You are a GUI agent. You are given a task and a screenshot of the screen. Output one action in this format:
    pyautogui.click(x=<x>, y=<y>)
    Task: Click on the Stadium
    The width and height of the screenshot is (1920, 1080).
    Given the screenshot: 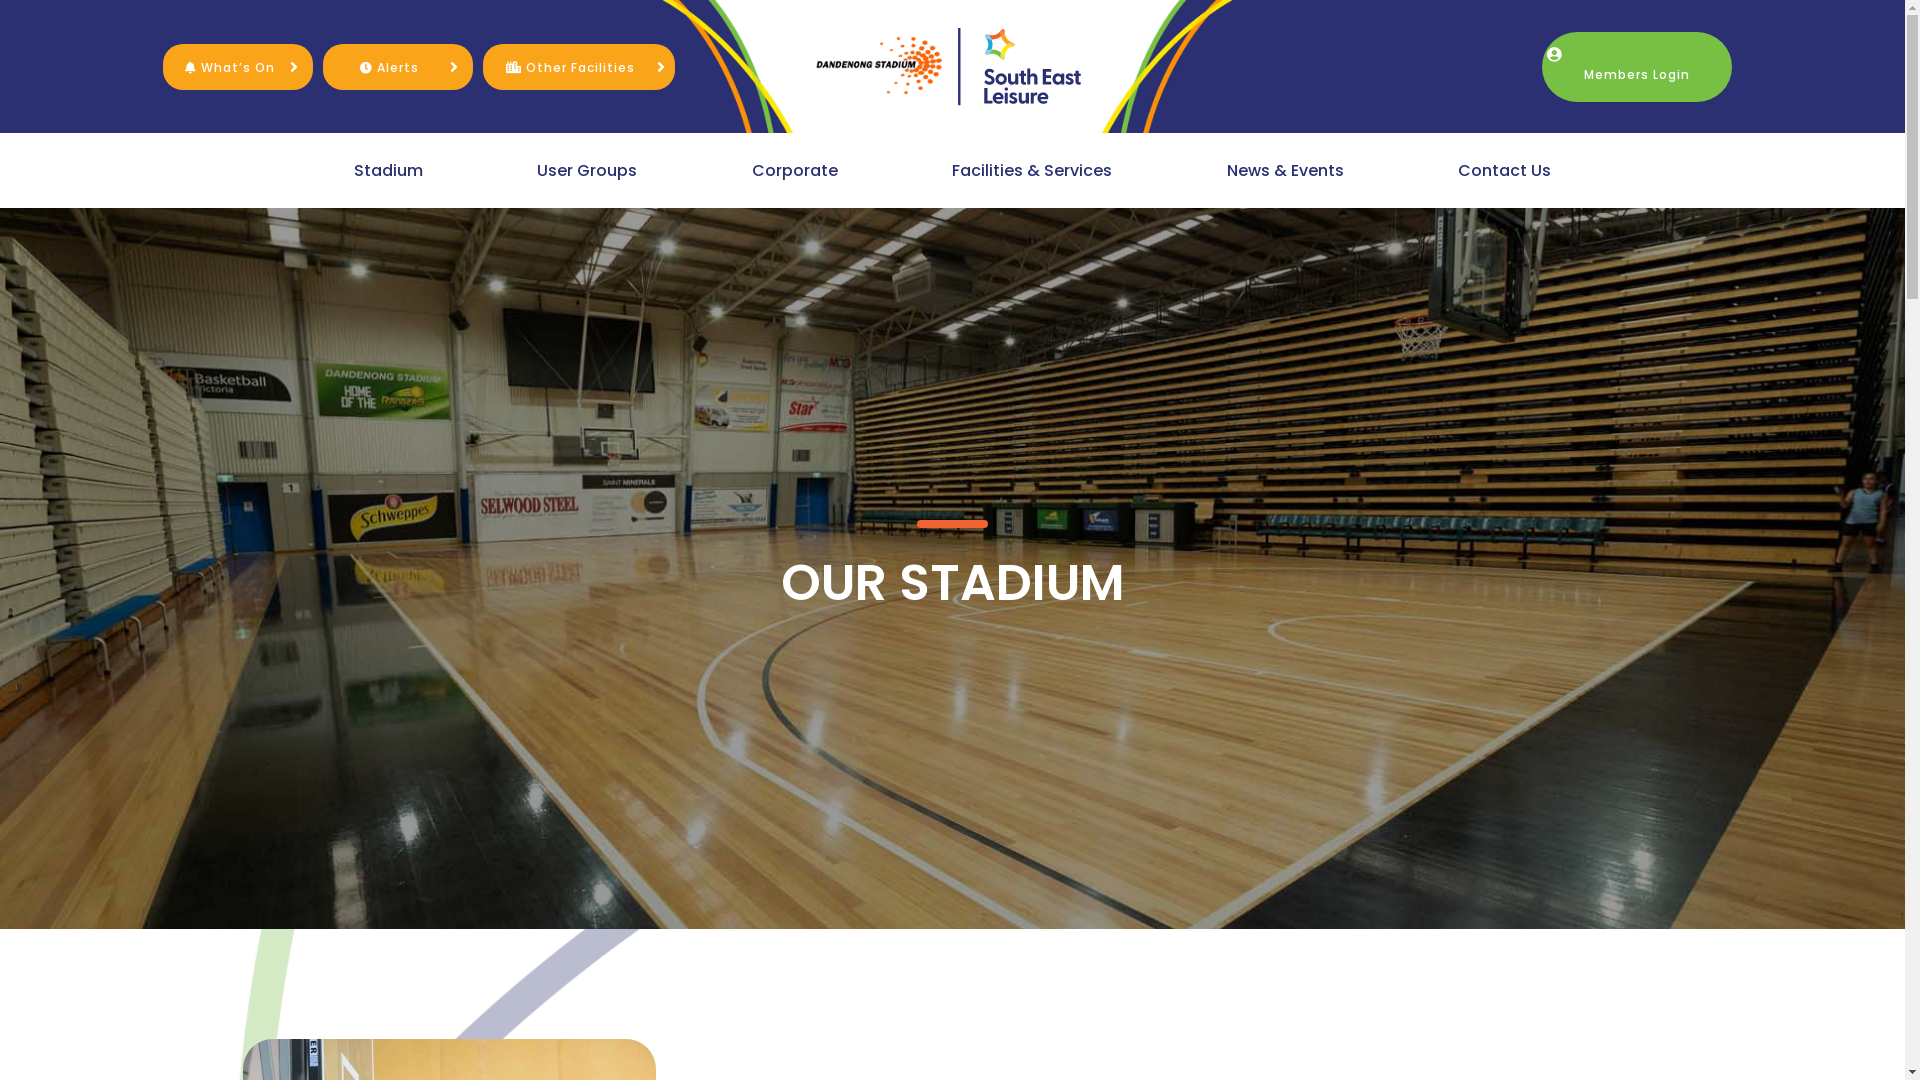 What is the action you would take?
    pyautogui.click(x=388, y=170)
    